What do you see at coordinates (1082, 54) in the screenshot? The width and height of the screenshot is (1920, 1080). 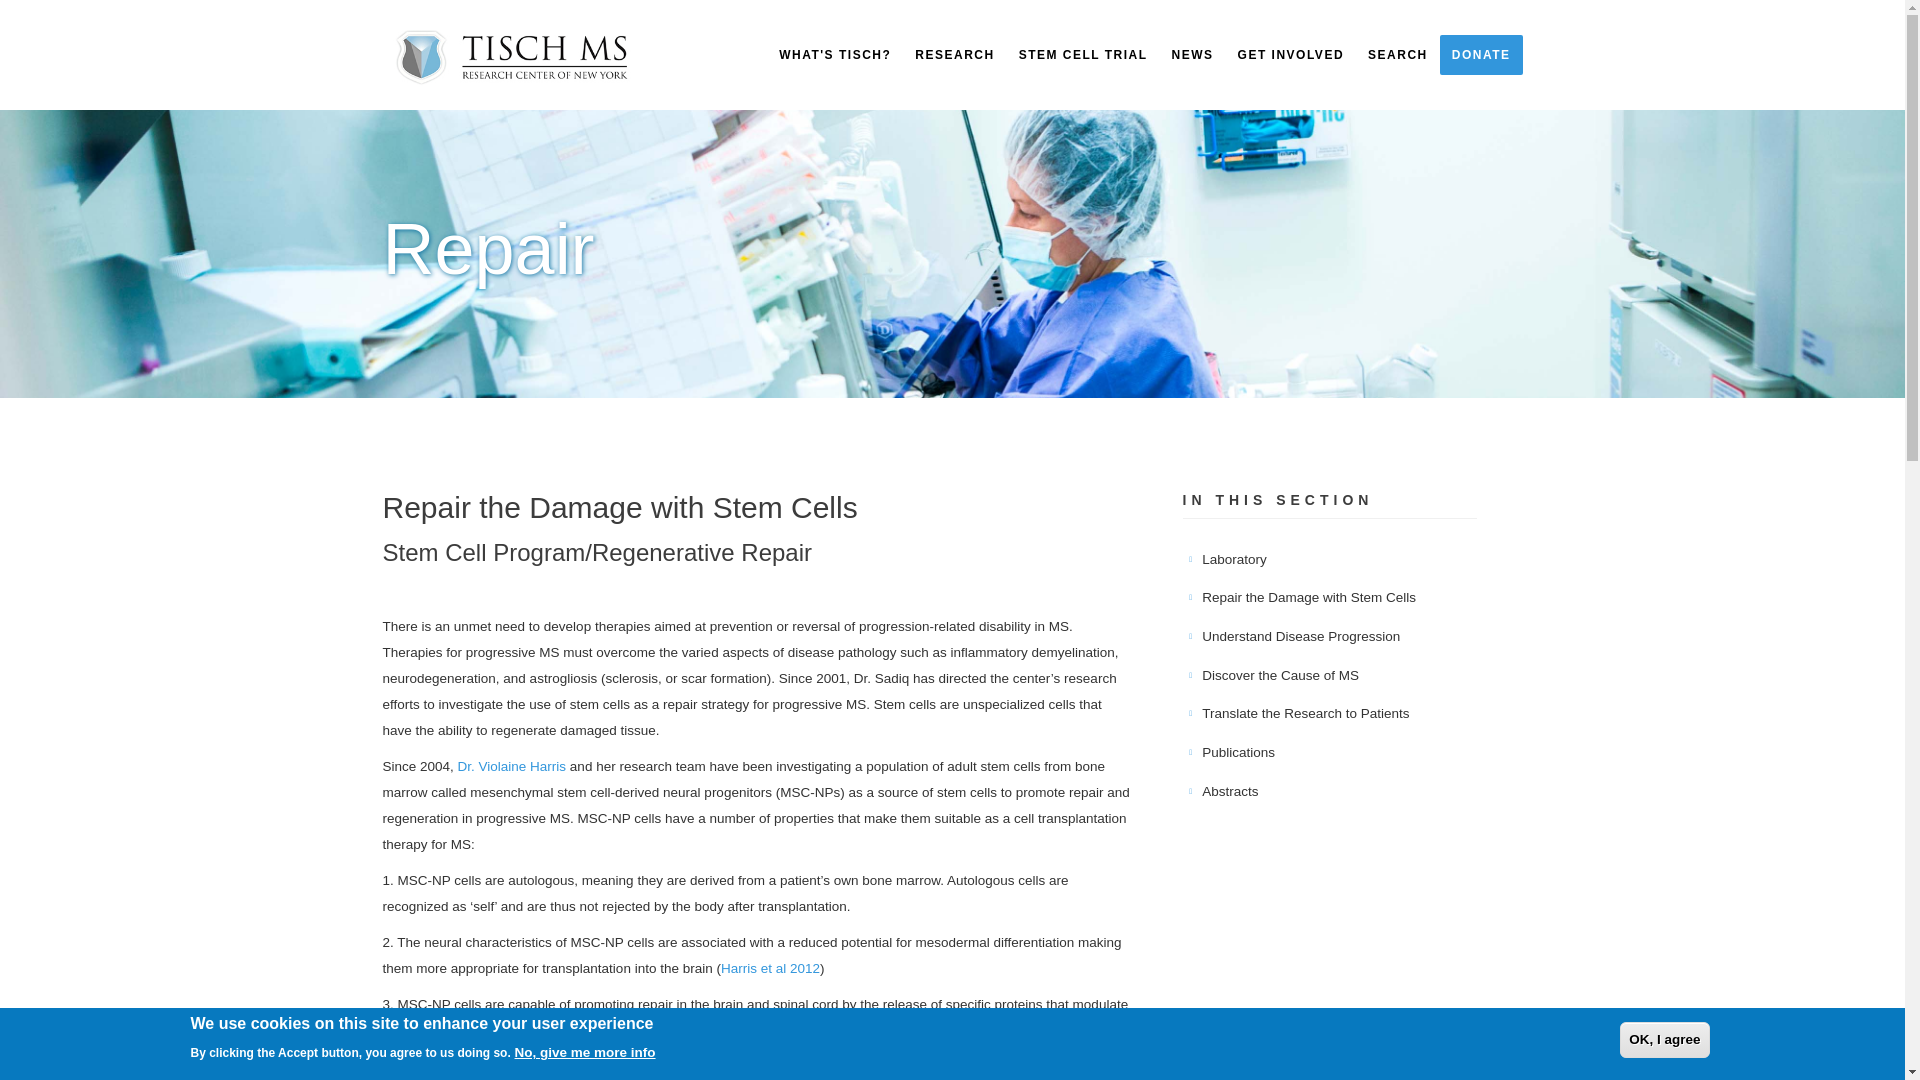 I see `STEM CELL TRIAL` at bounding box center [1082, 54].